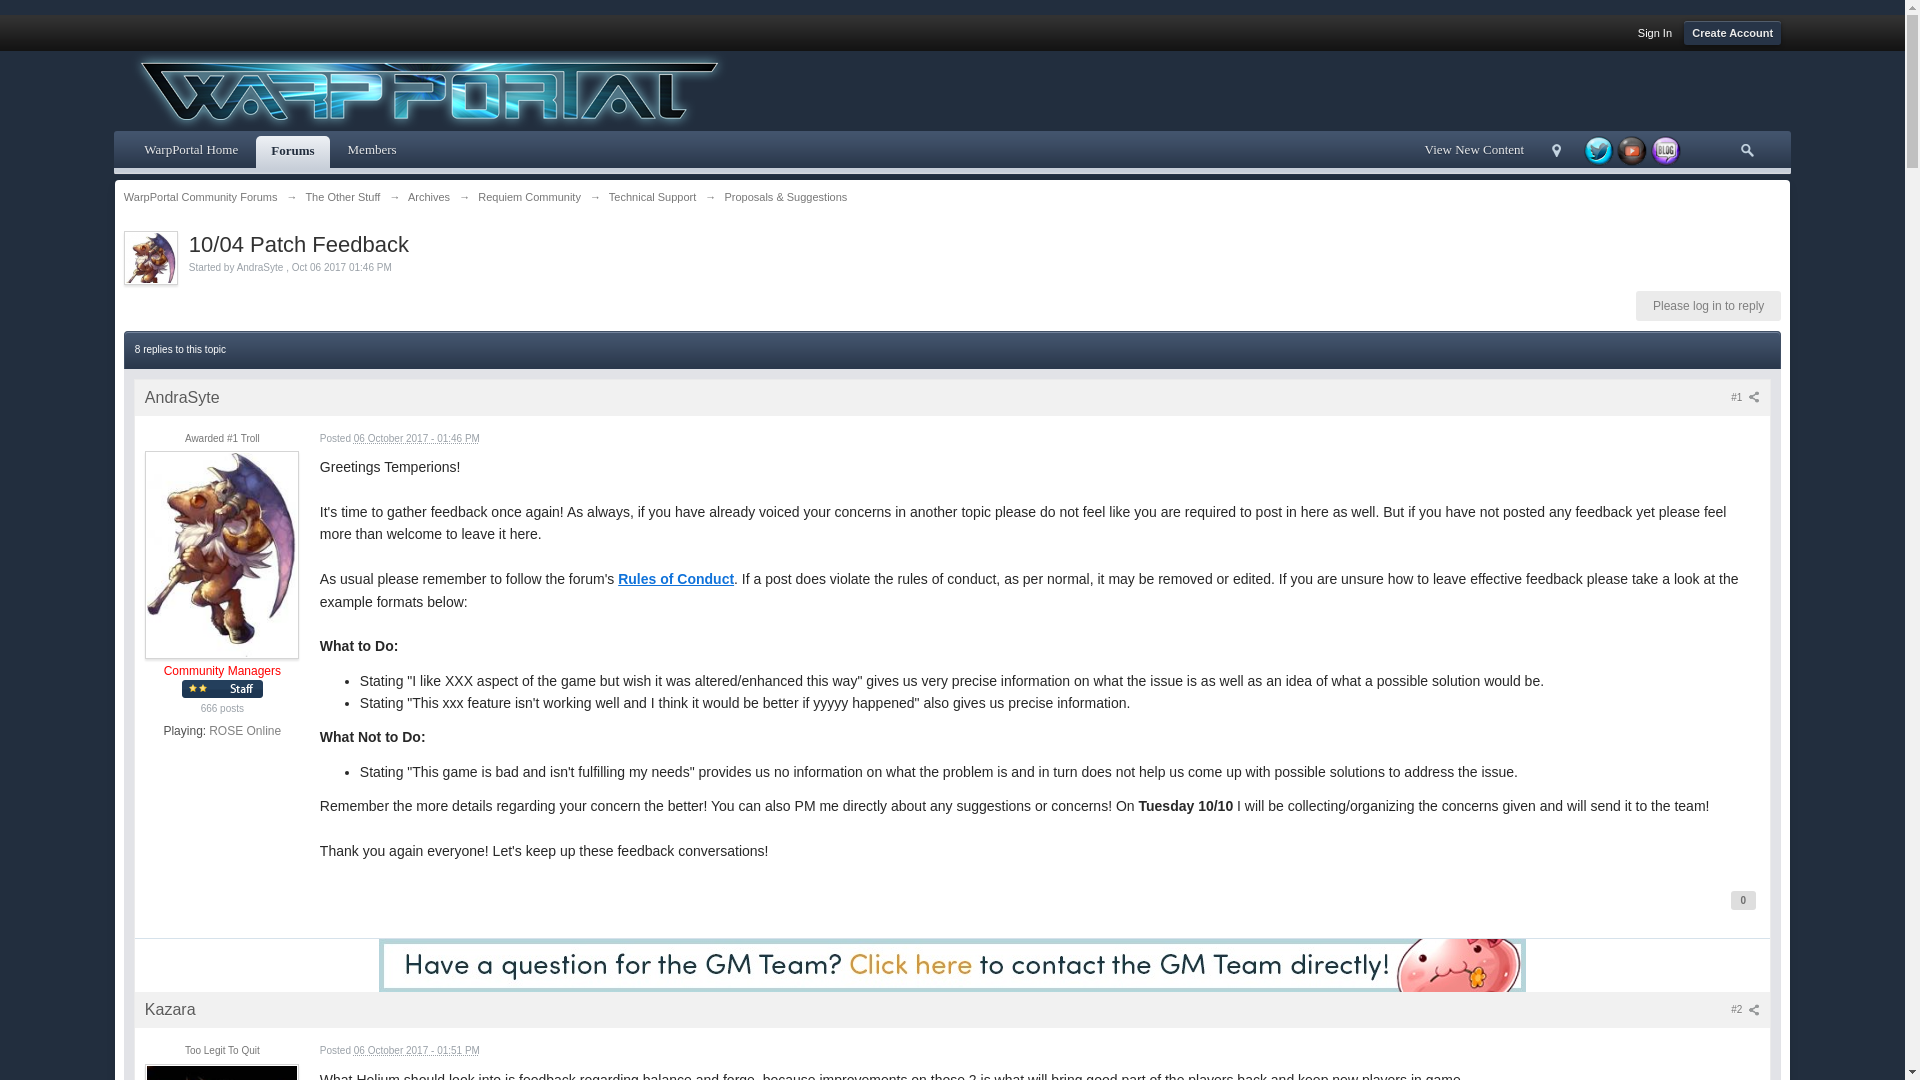  What do you see at coordinates (372, 152) in the screenshot?
I see `Members` at bounding box center [372, 152].